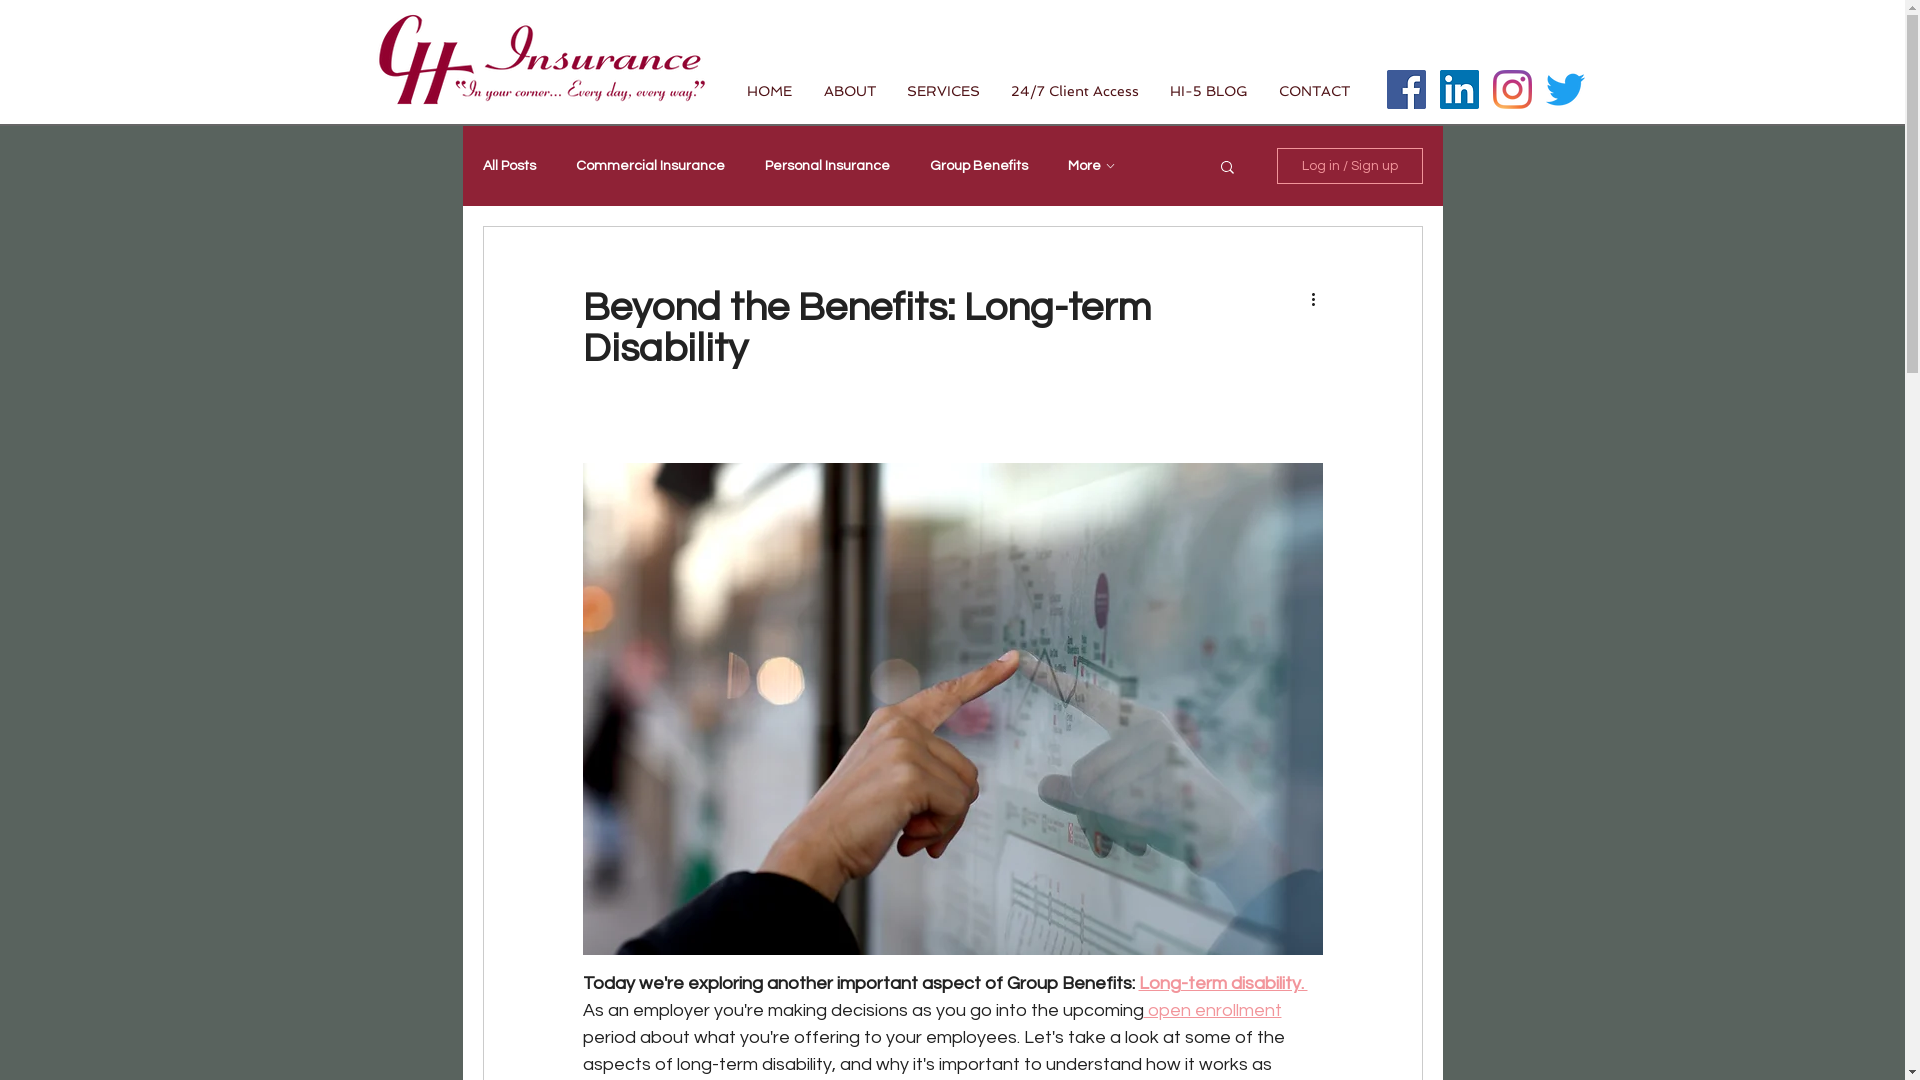 This screenshot has height=1080, width=1920. Describe the element at coordinates (1208, 91) in the screenshot. I see `HI-5 BLOG` at that location.